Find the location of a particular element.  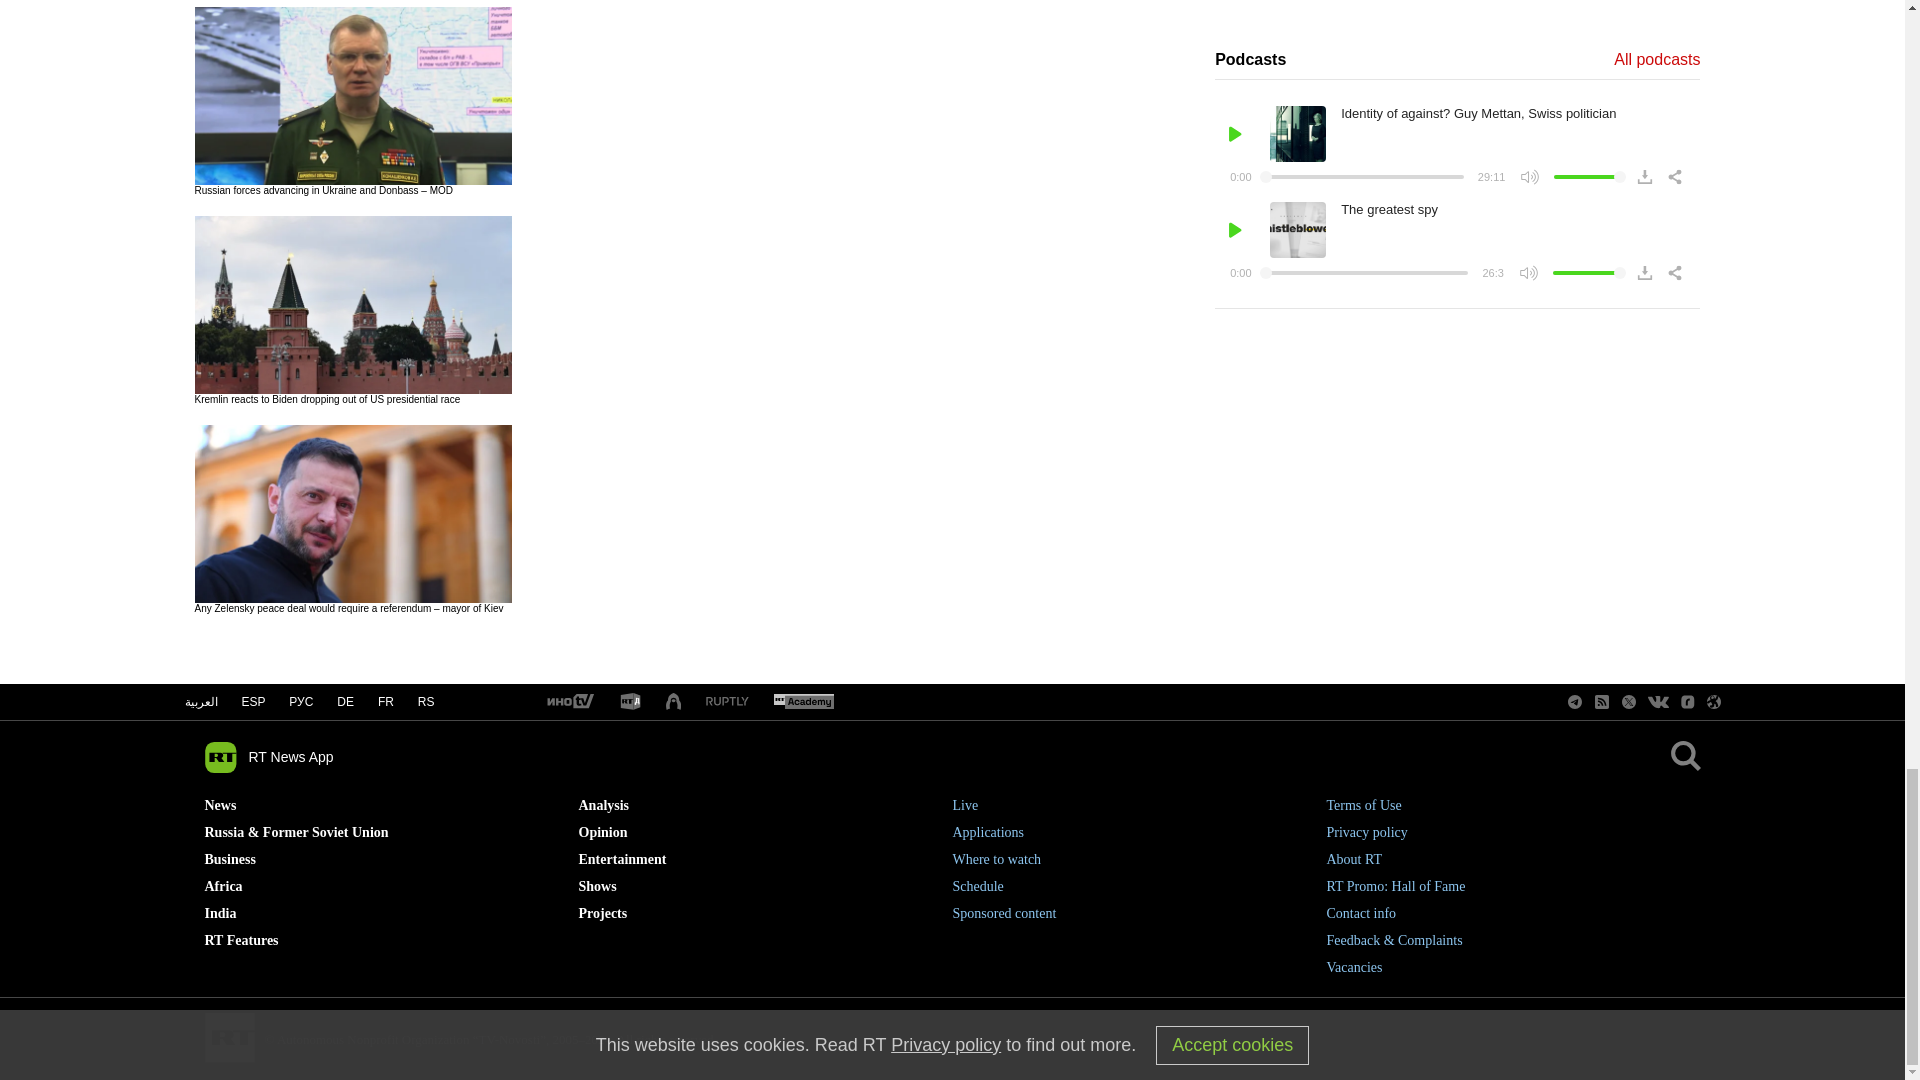

RT  is located at coordinates (727, 702).